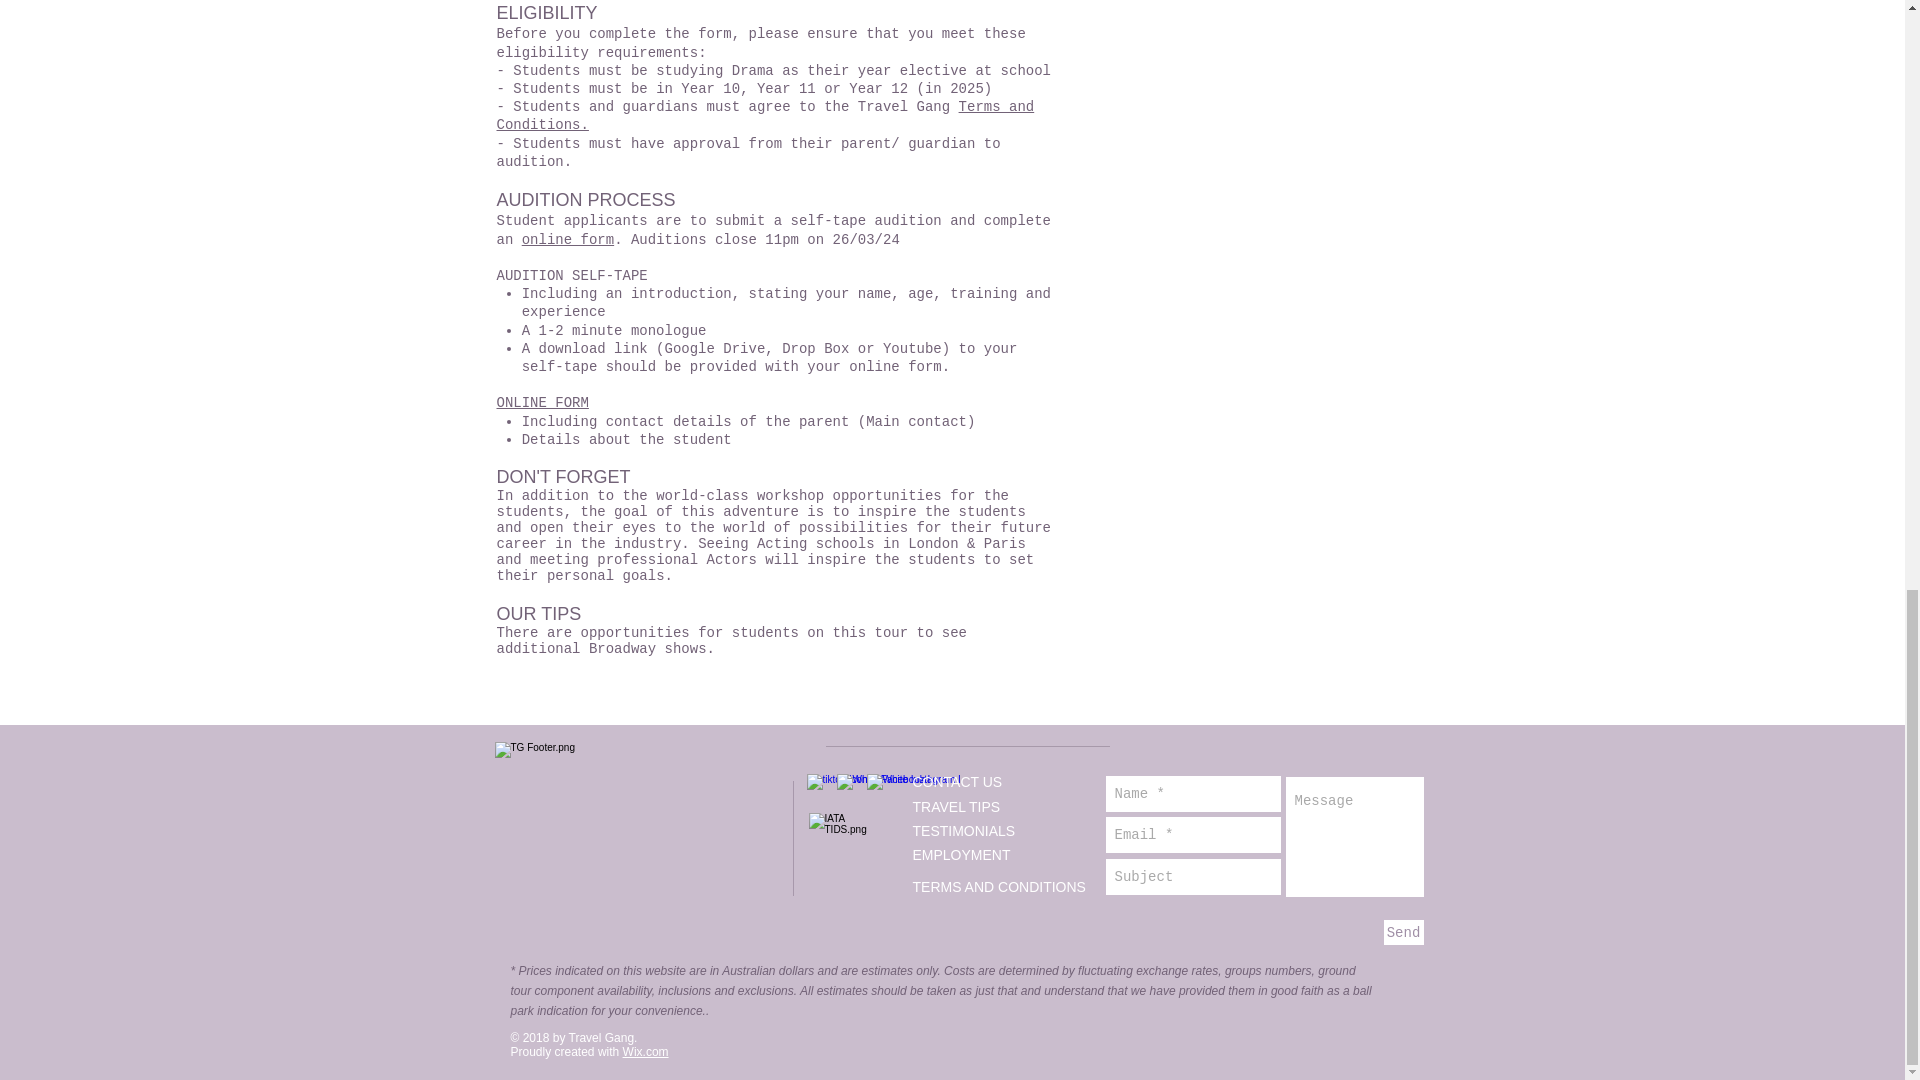 The width and height of the screenshot is (1920, 1080). Describe the element at coordinates (1404, 932) in the screenshot. I see `Send` at that location.